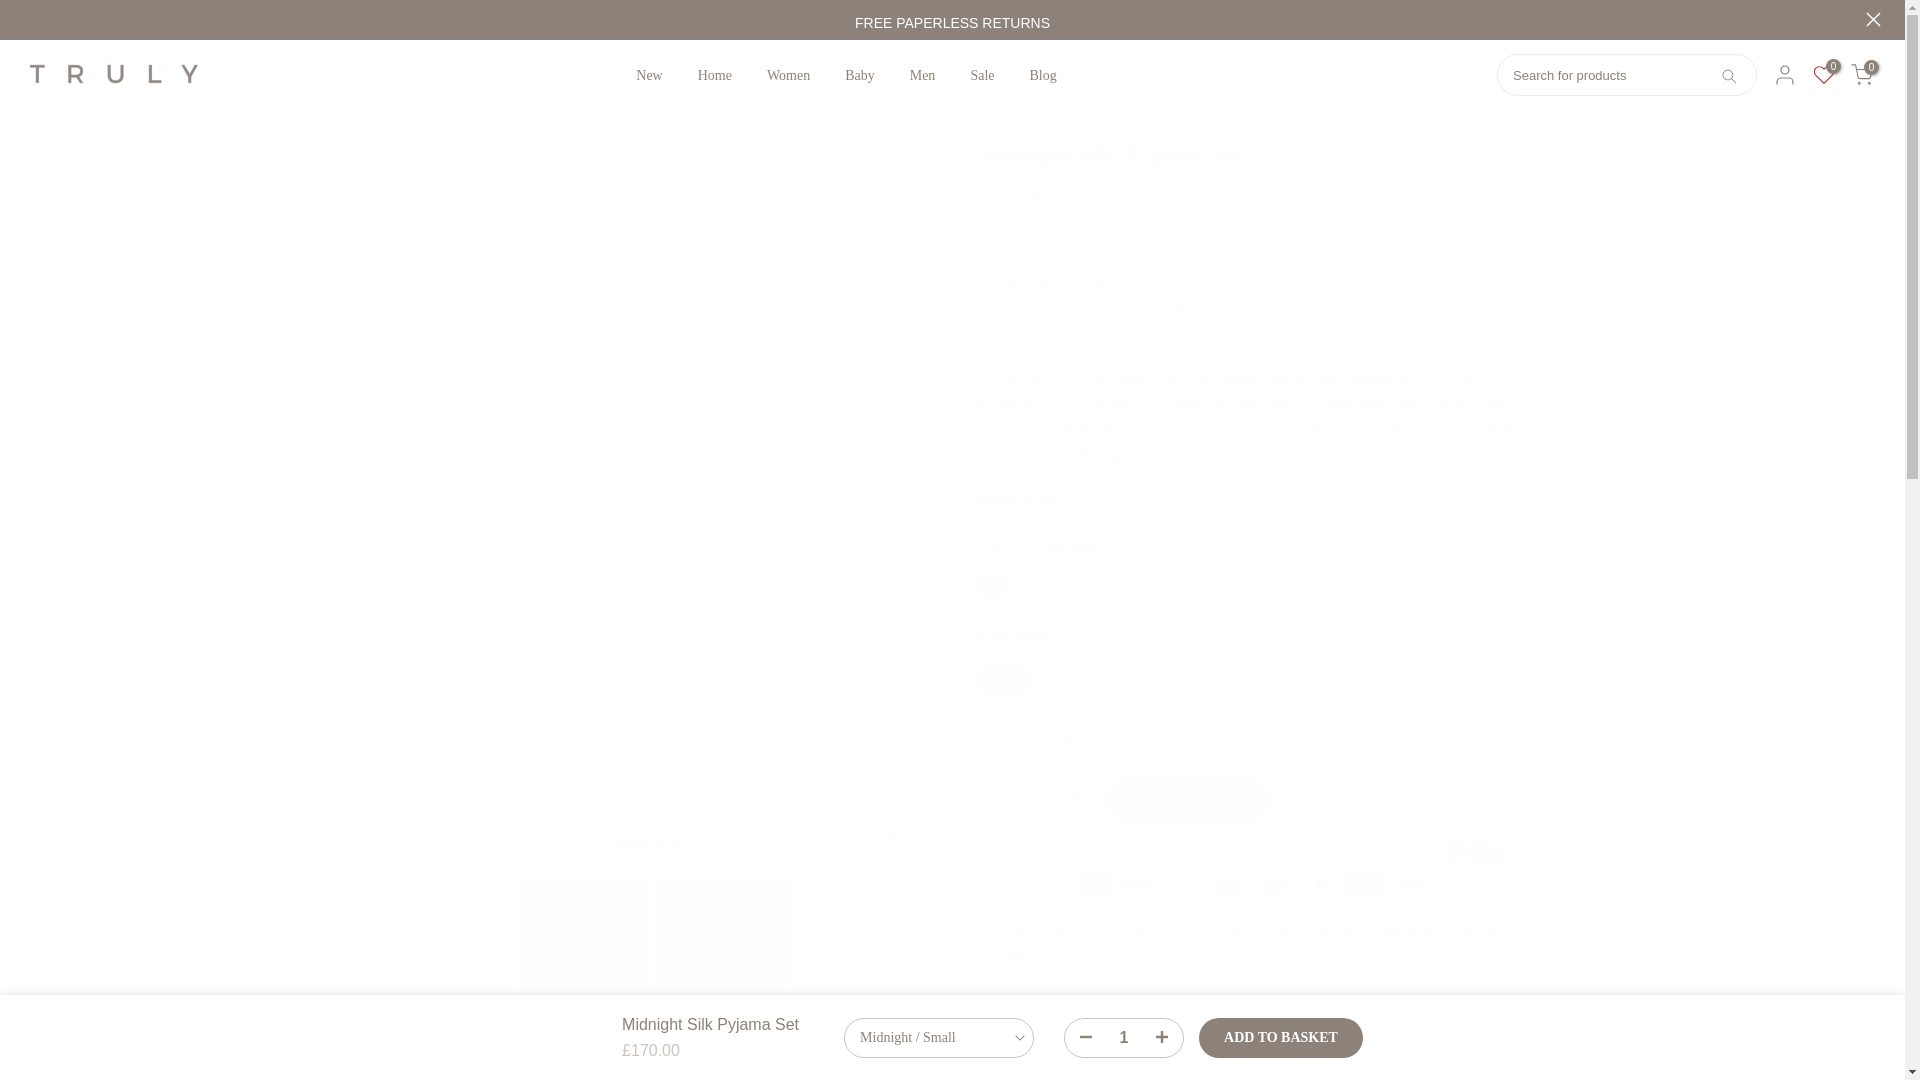 Image resolution: width=1920 pixels, height=1080 pixels. I want to click on 1, so click(1036, 799).